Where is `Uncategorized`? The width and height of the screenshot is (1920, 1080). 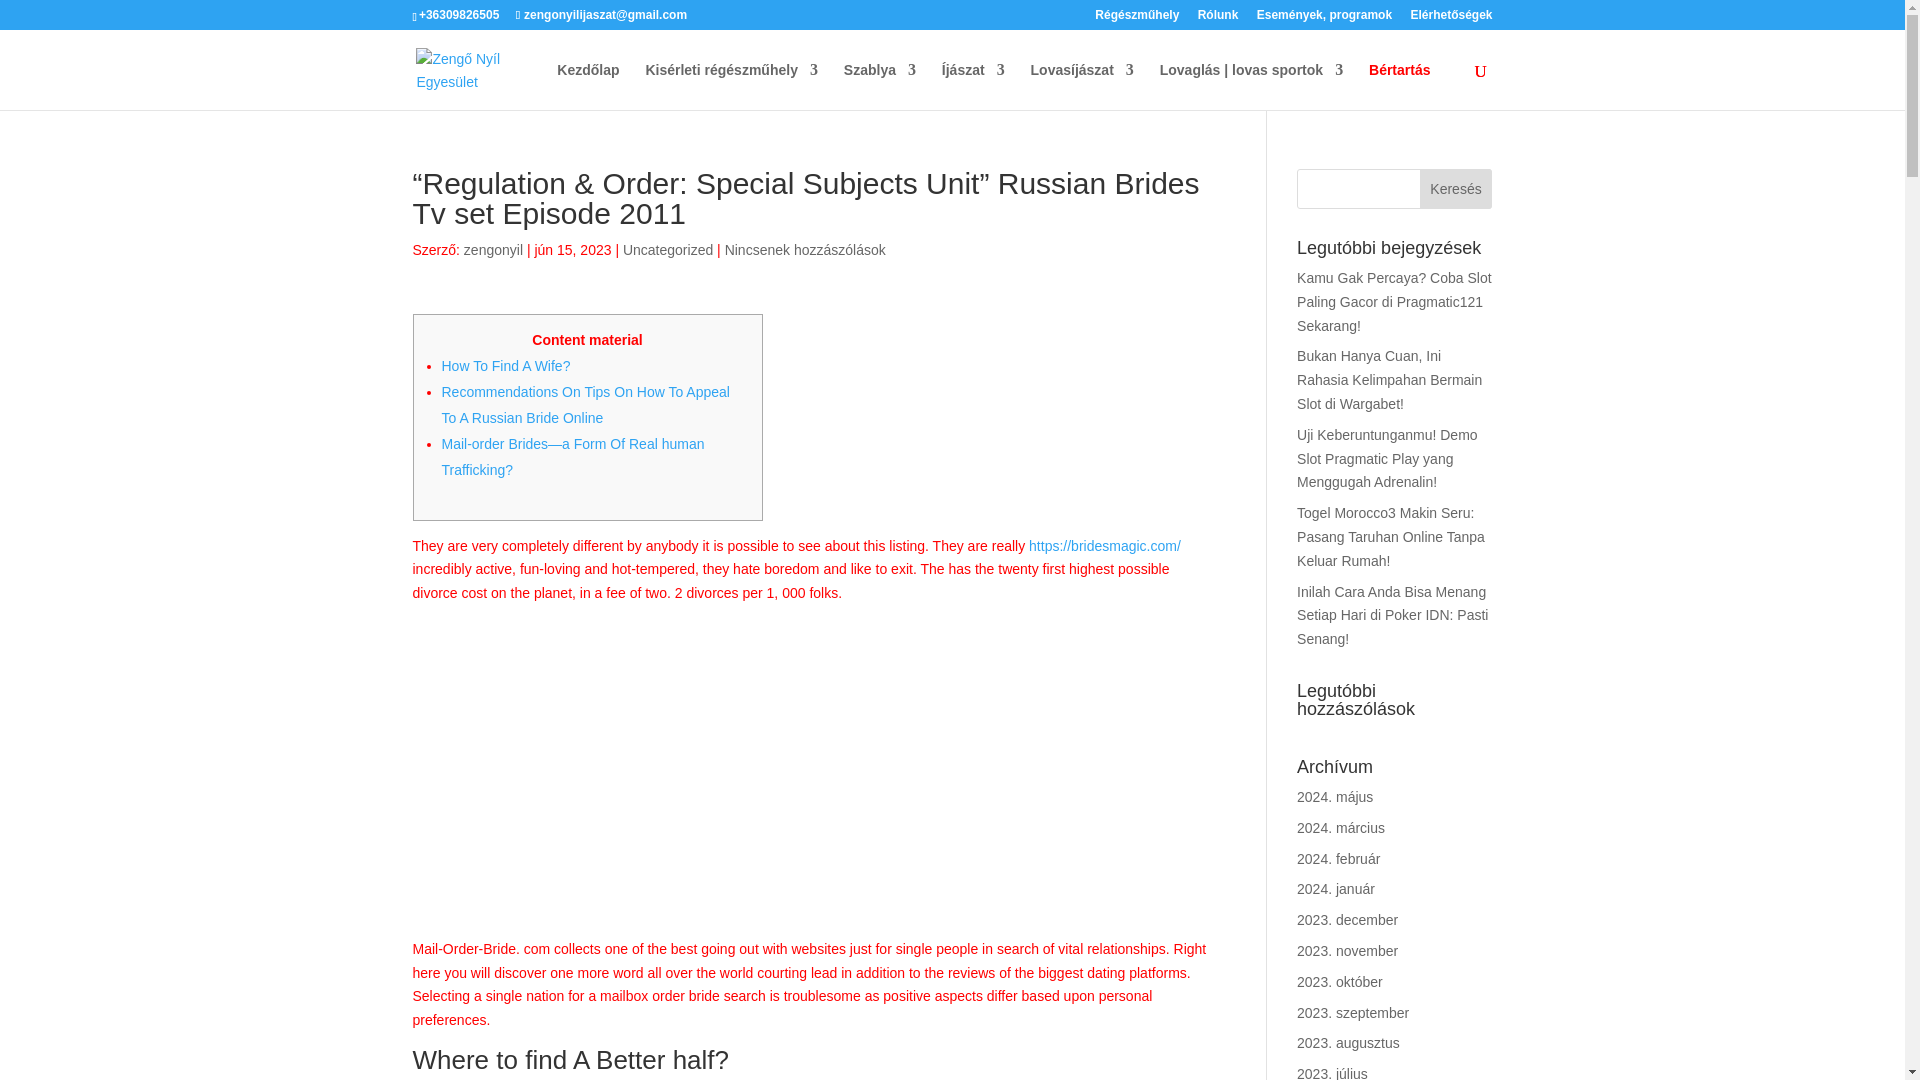 Uncategorized is located at coordinates (667, 250).